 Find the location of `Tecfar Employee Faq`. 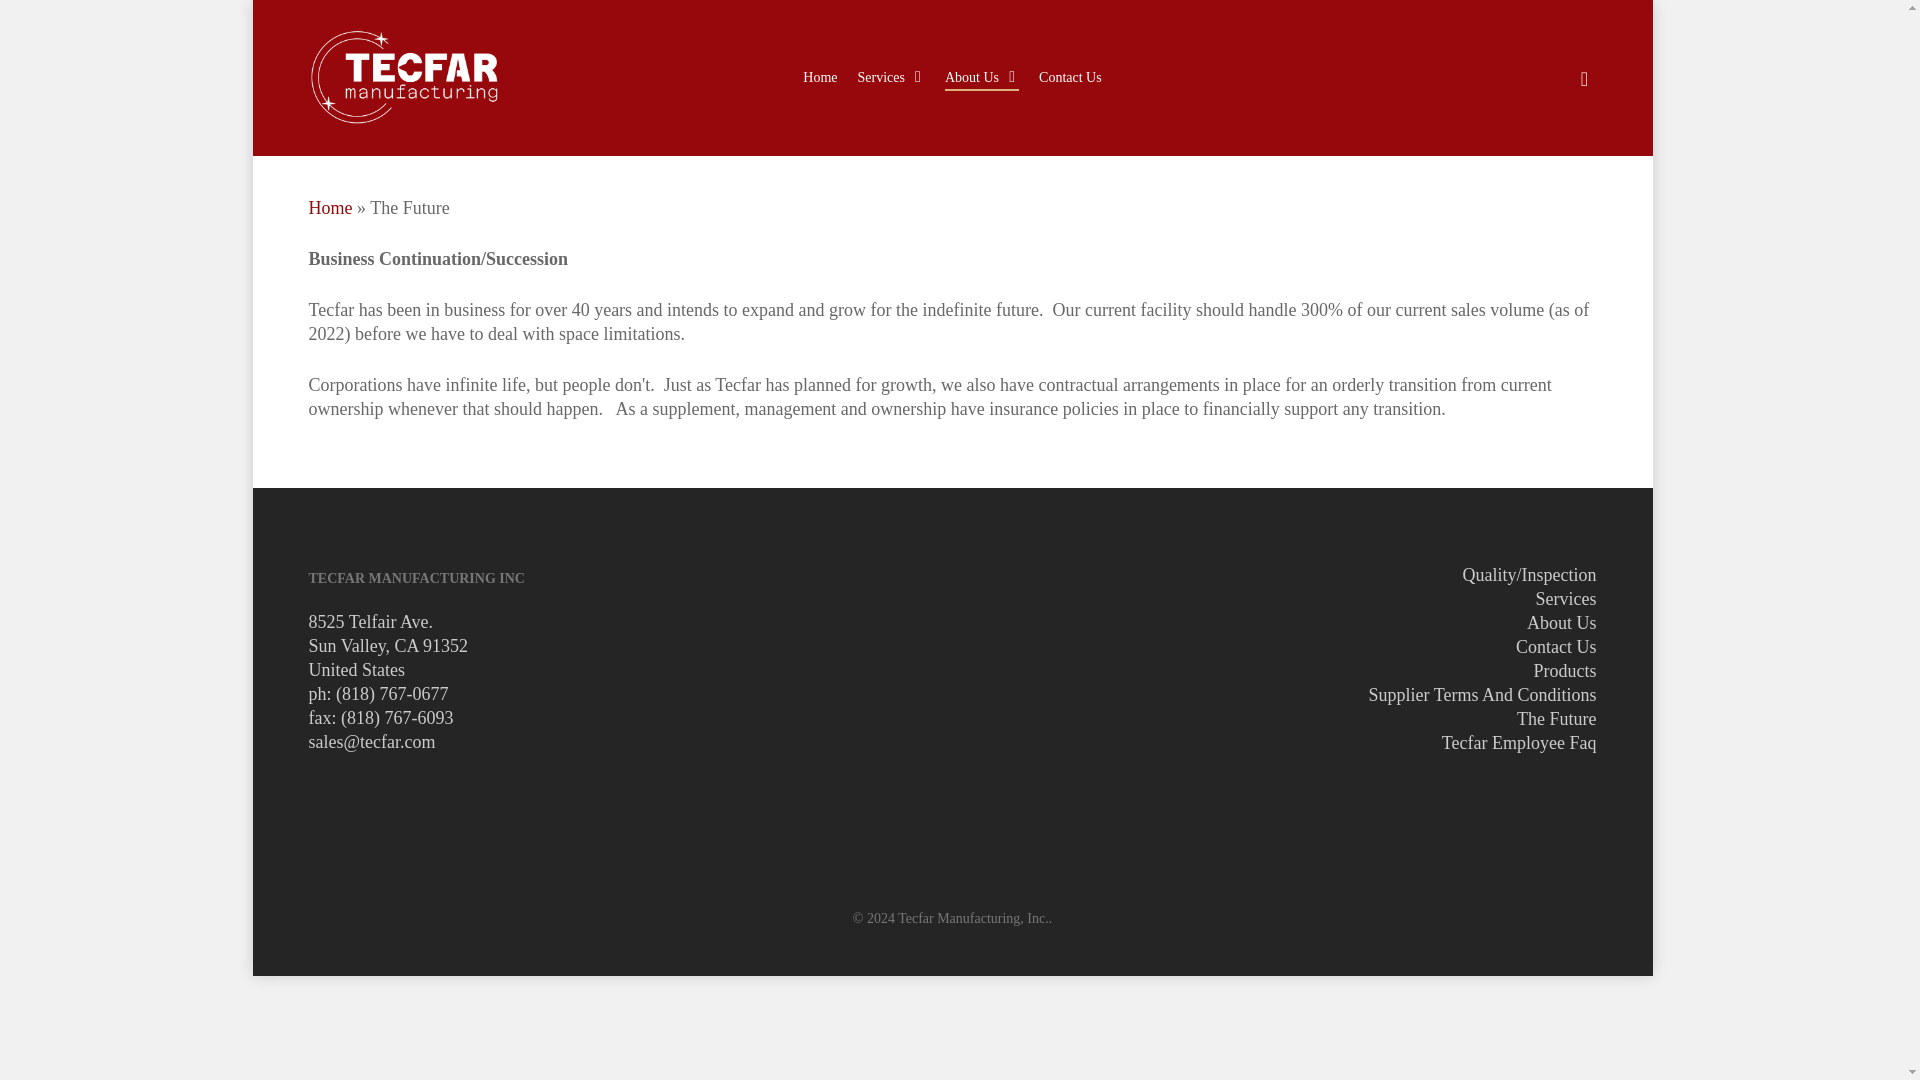

Tecfar Employee Faq is located at coordinates (1519, 742).